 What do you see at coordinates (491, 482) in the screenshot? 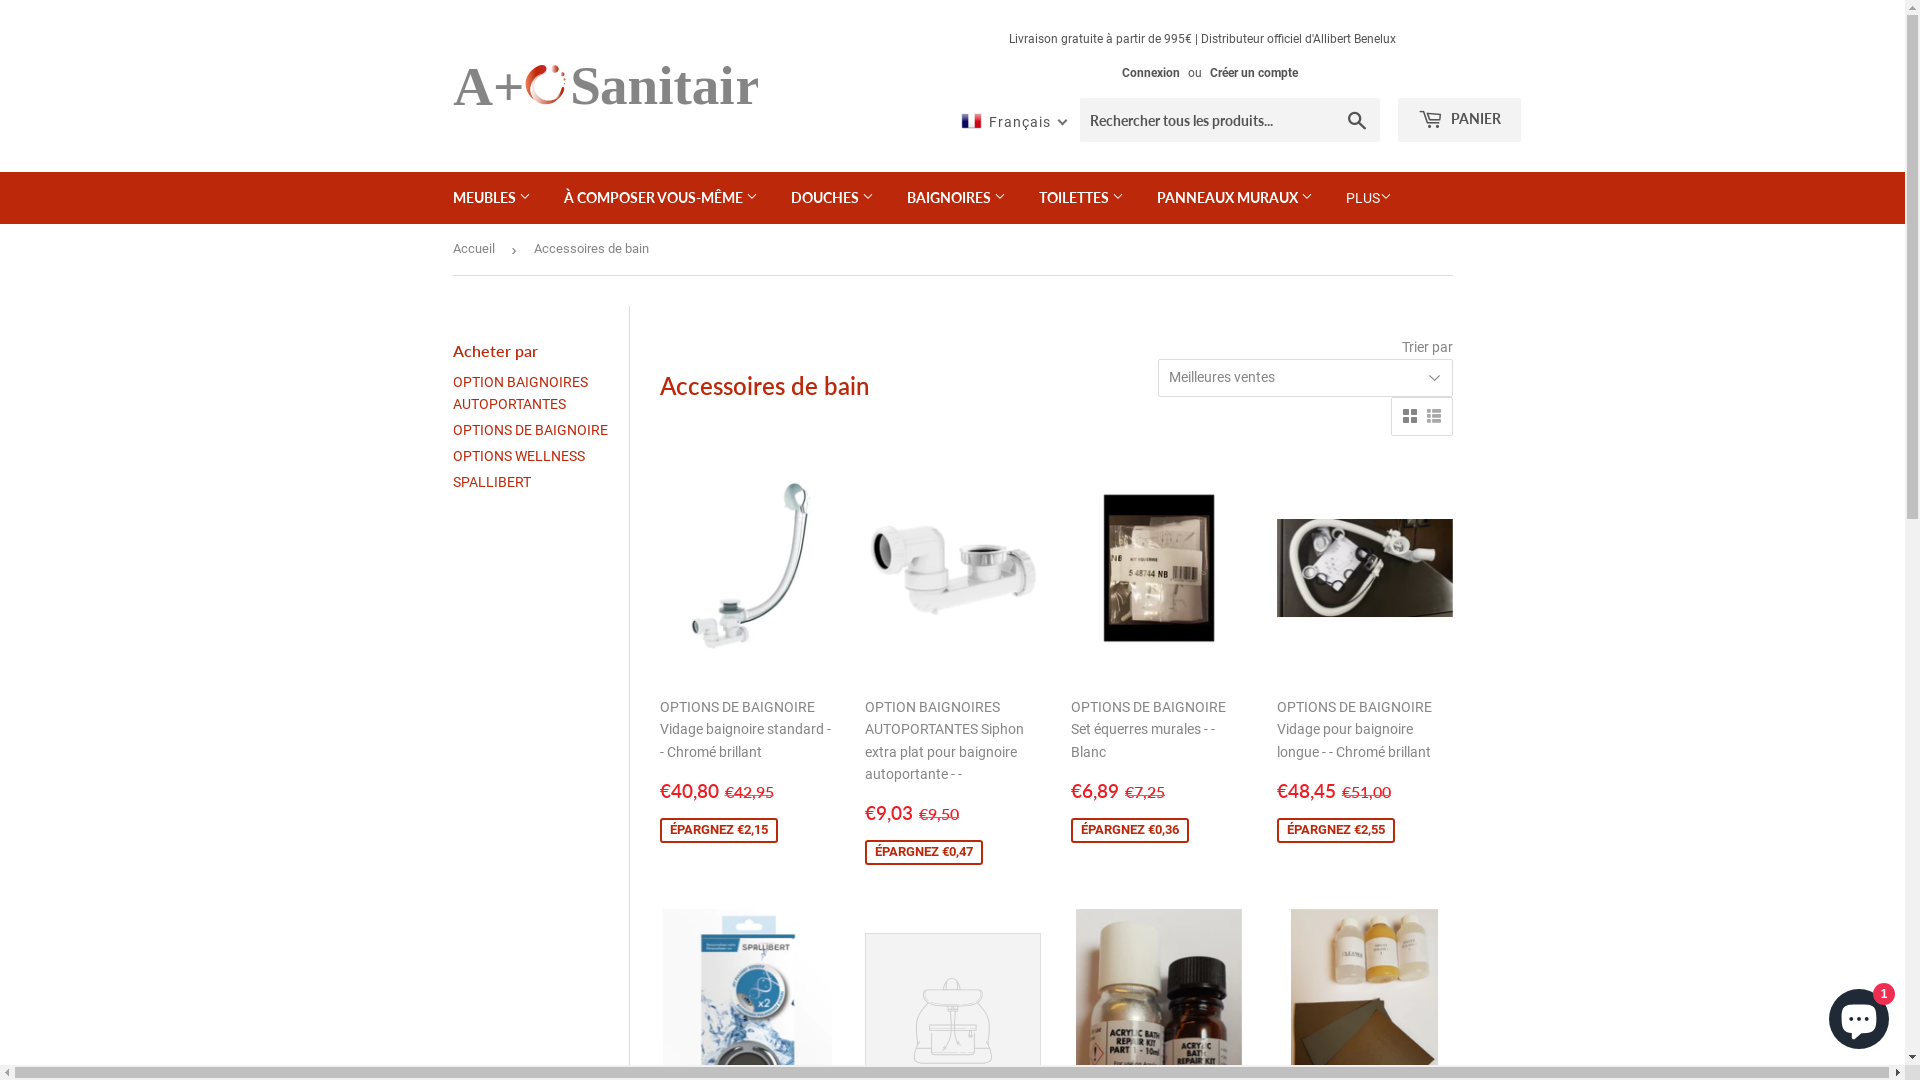
I see `SPALLIBERT` at bounding box center [491, 482].